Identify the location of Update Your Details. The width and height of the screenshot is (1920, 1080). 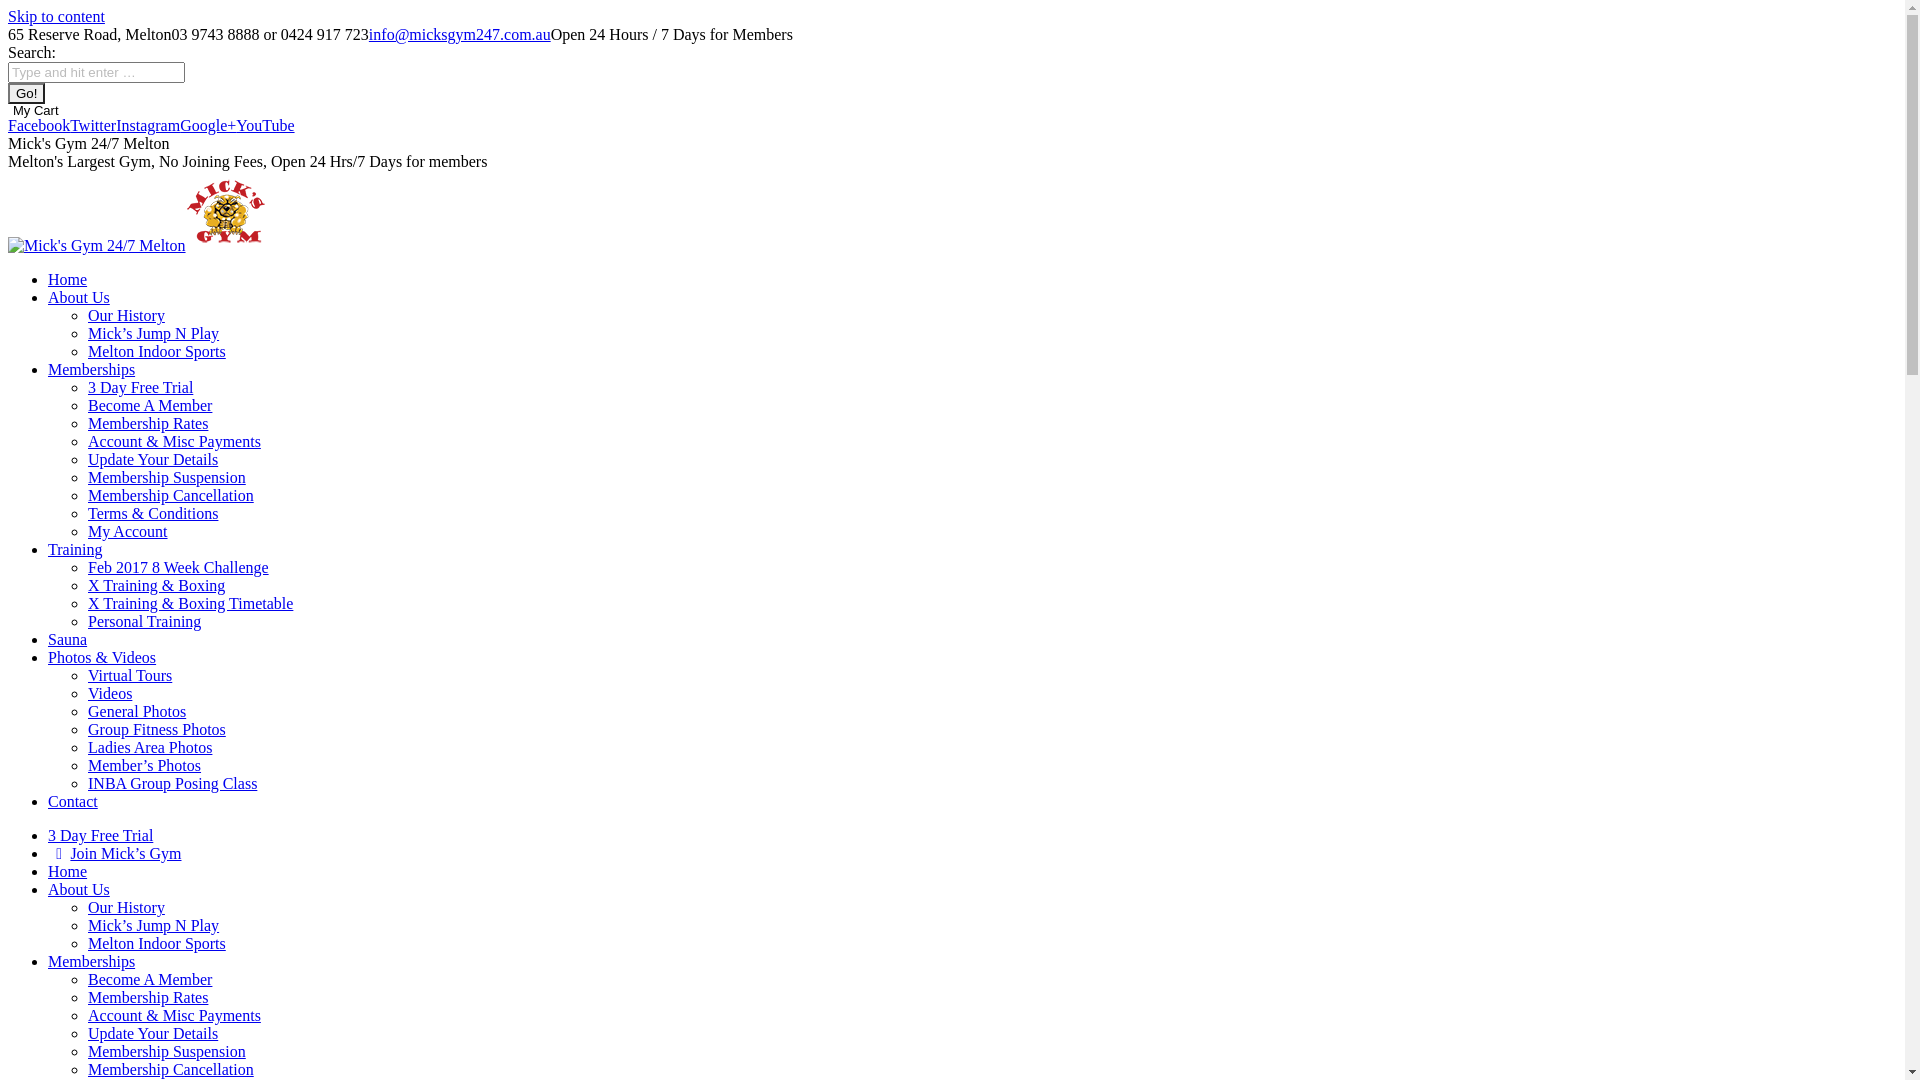
(153, 1034).